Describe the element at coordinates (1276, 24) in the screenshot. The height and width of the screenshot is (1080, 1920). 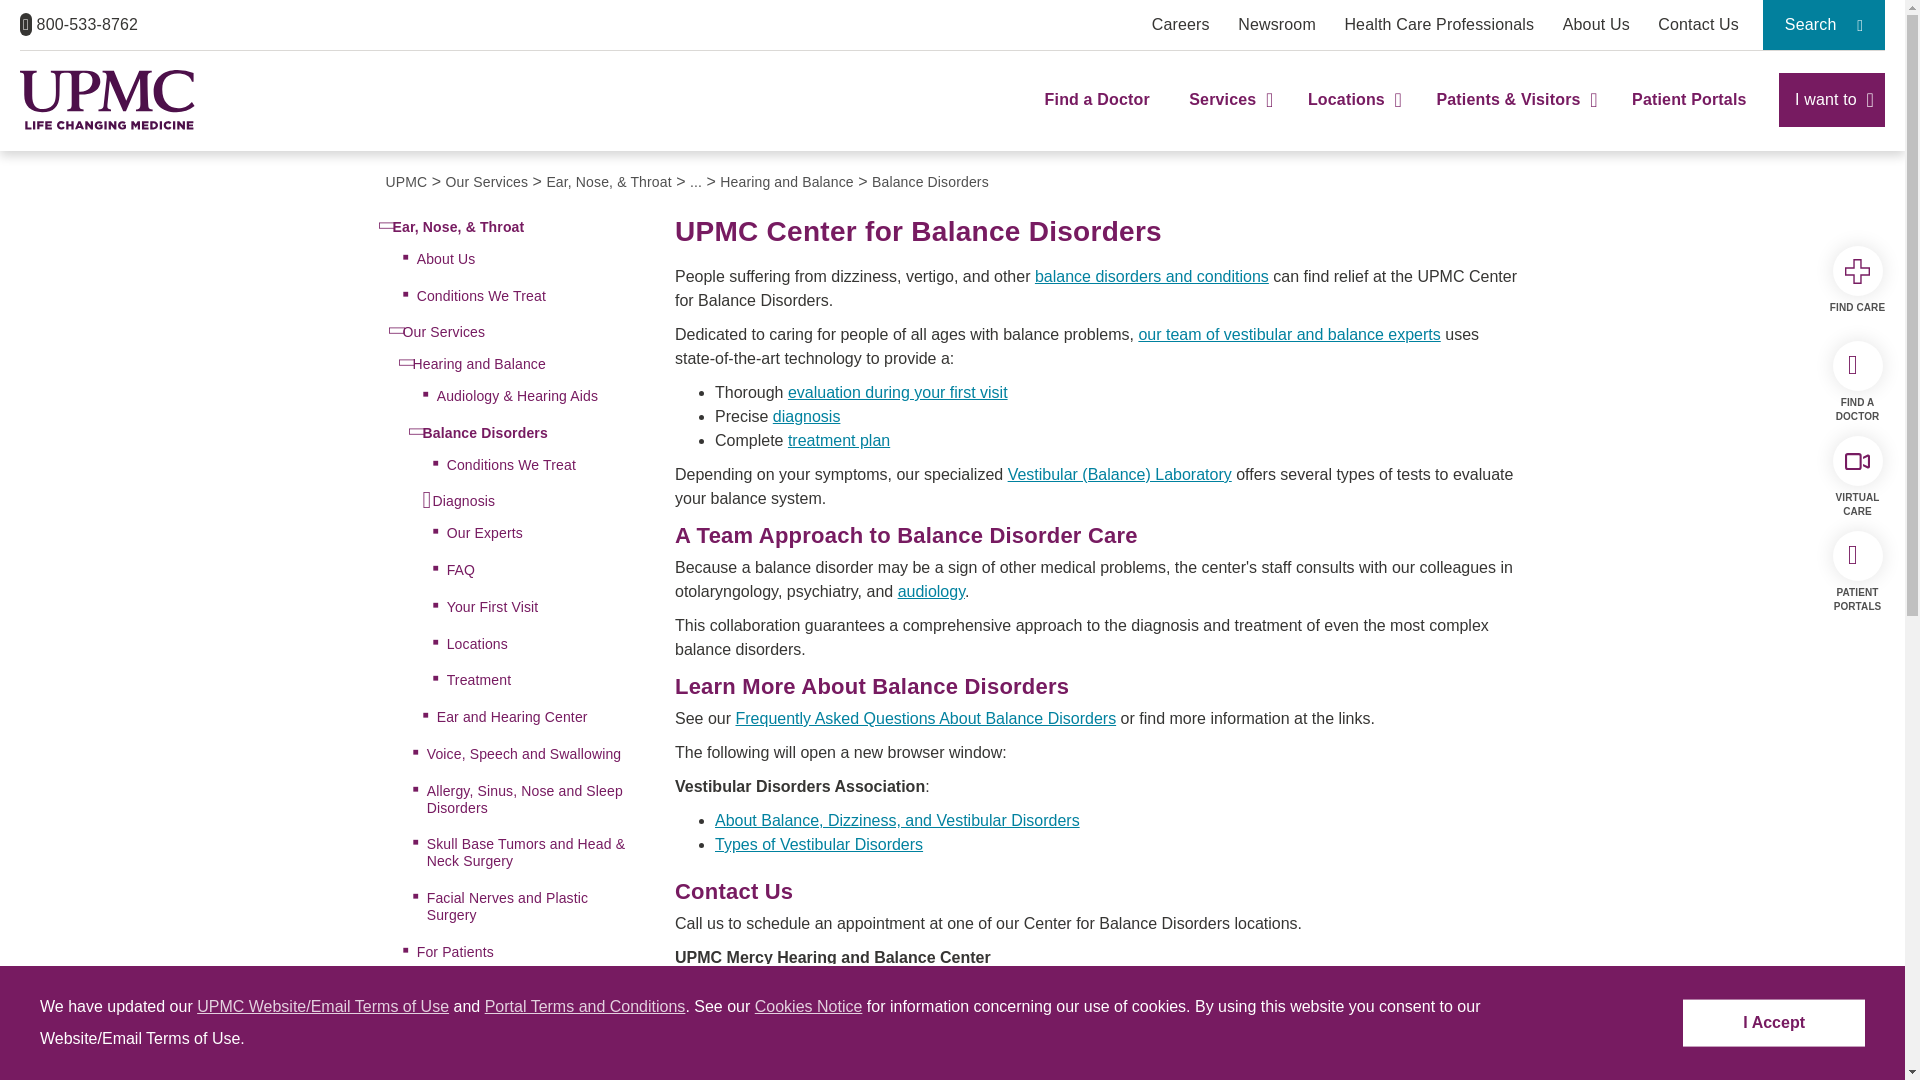
I see `Newsroom` at that location.